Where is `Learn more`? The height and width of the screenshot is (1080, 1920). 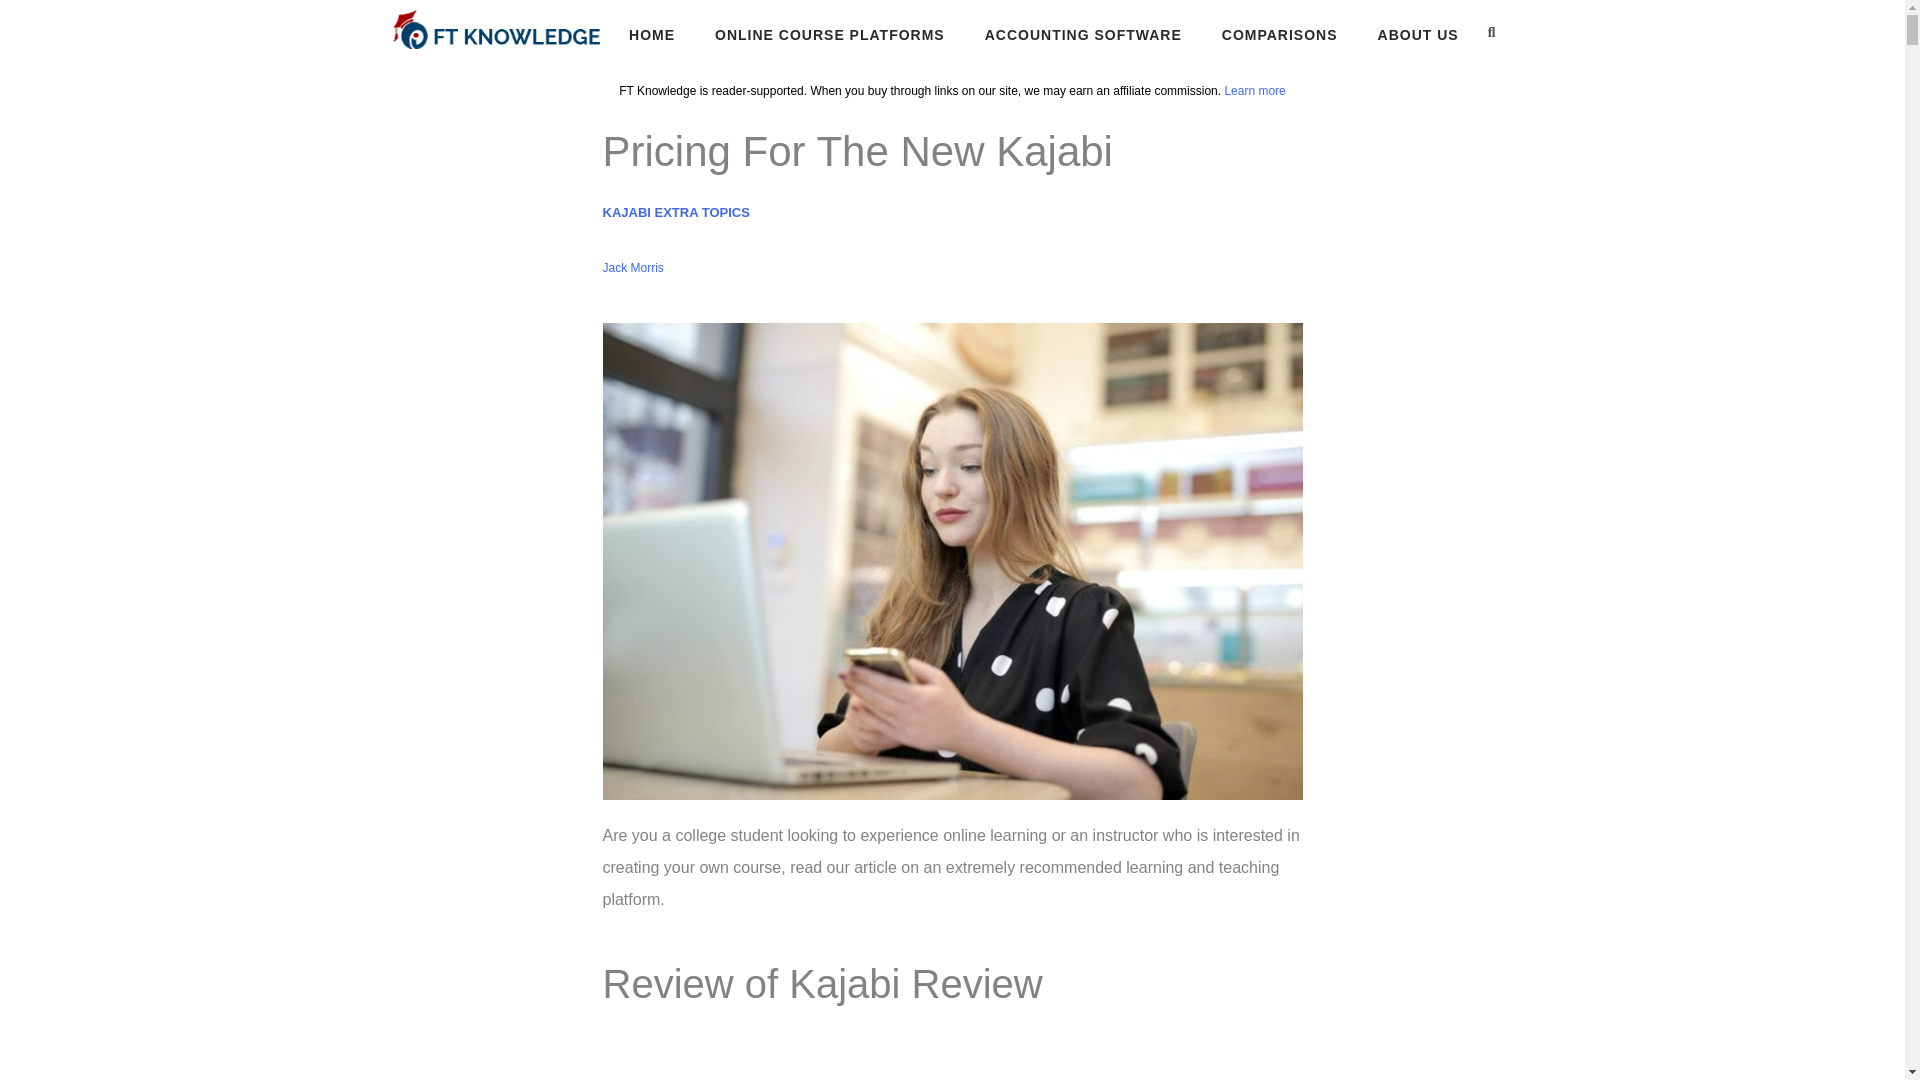 Learn more is located at coordinates (1254, 91).